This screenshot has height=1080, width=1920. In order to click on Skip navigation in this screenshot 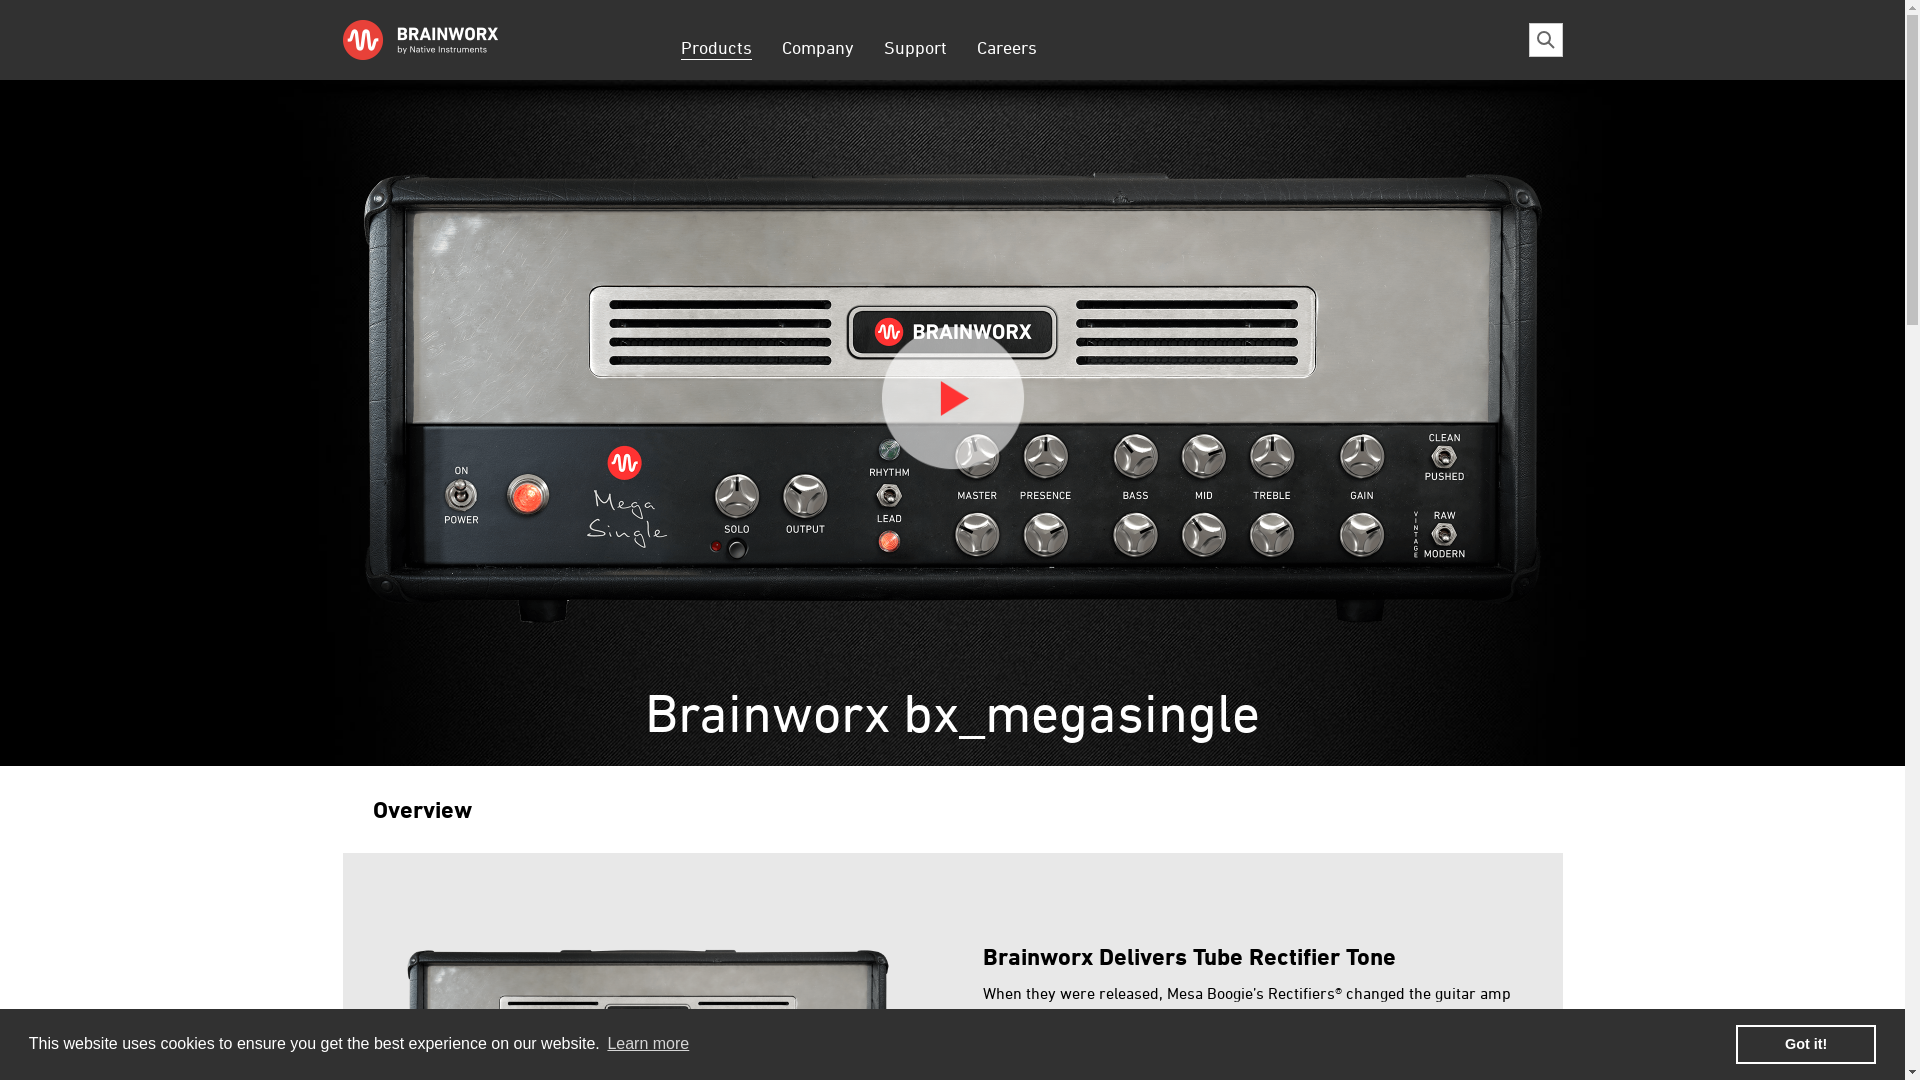, I will do `click(664, 34)`.